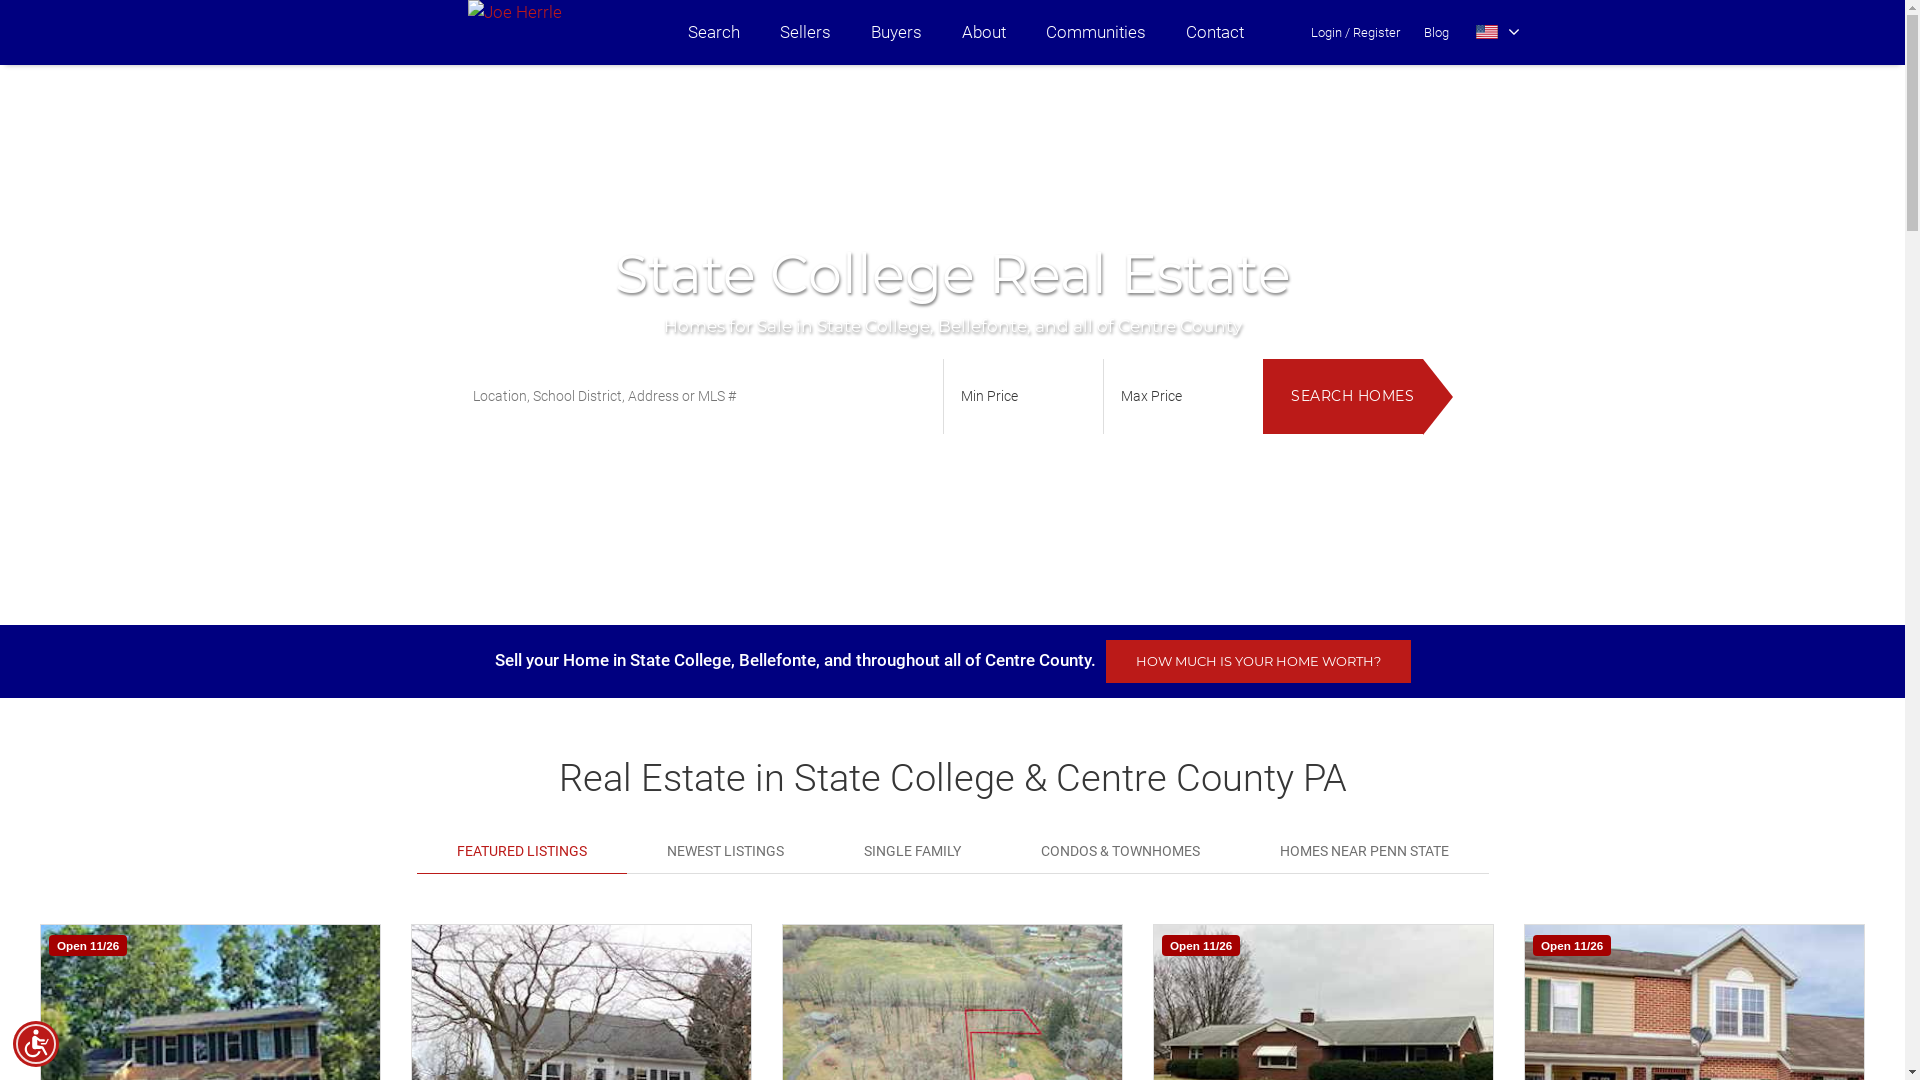  Describe the element at coordinates (1376, 32) in the screenshot. I see `Register` at that location.